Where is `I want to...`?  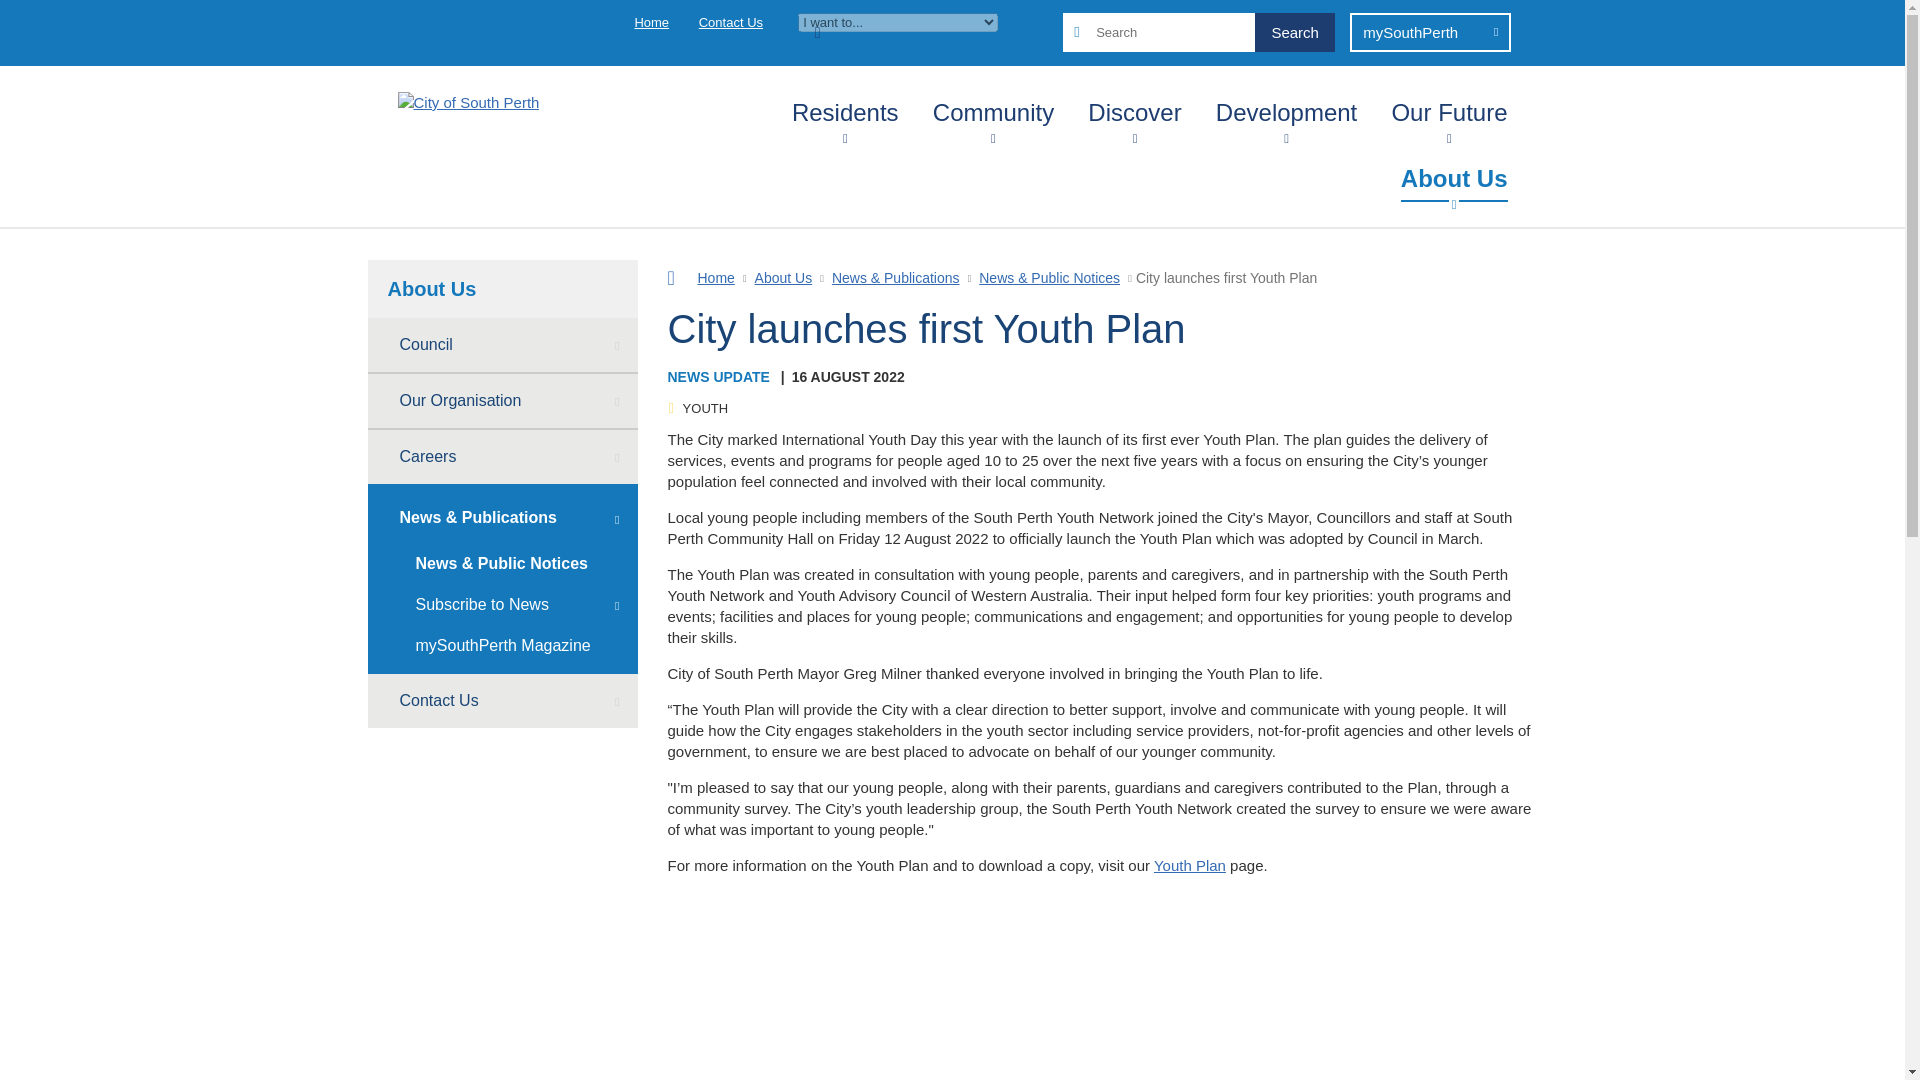 I want to... is located at coordinates (898, 22).